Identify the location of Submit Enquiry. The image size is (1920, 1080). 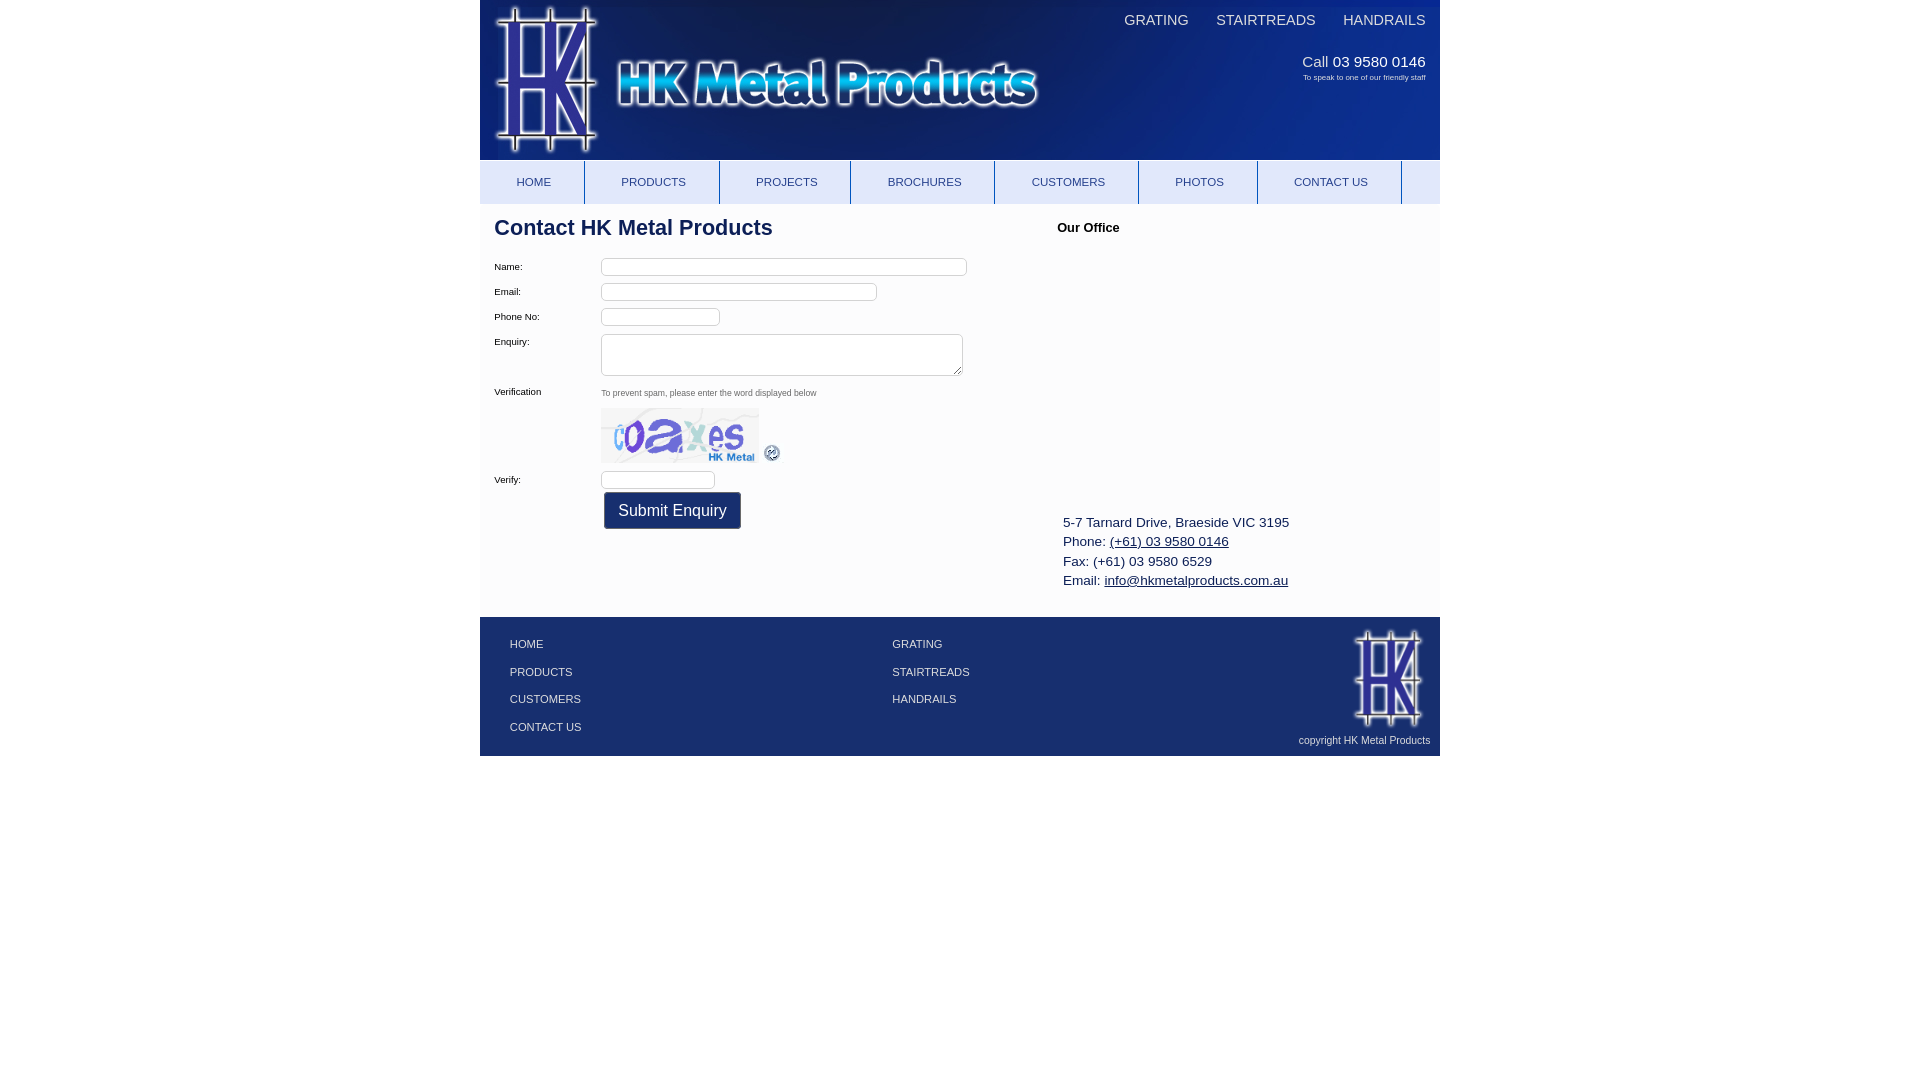
(673, 510).